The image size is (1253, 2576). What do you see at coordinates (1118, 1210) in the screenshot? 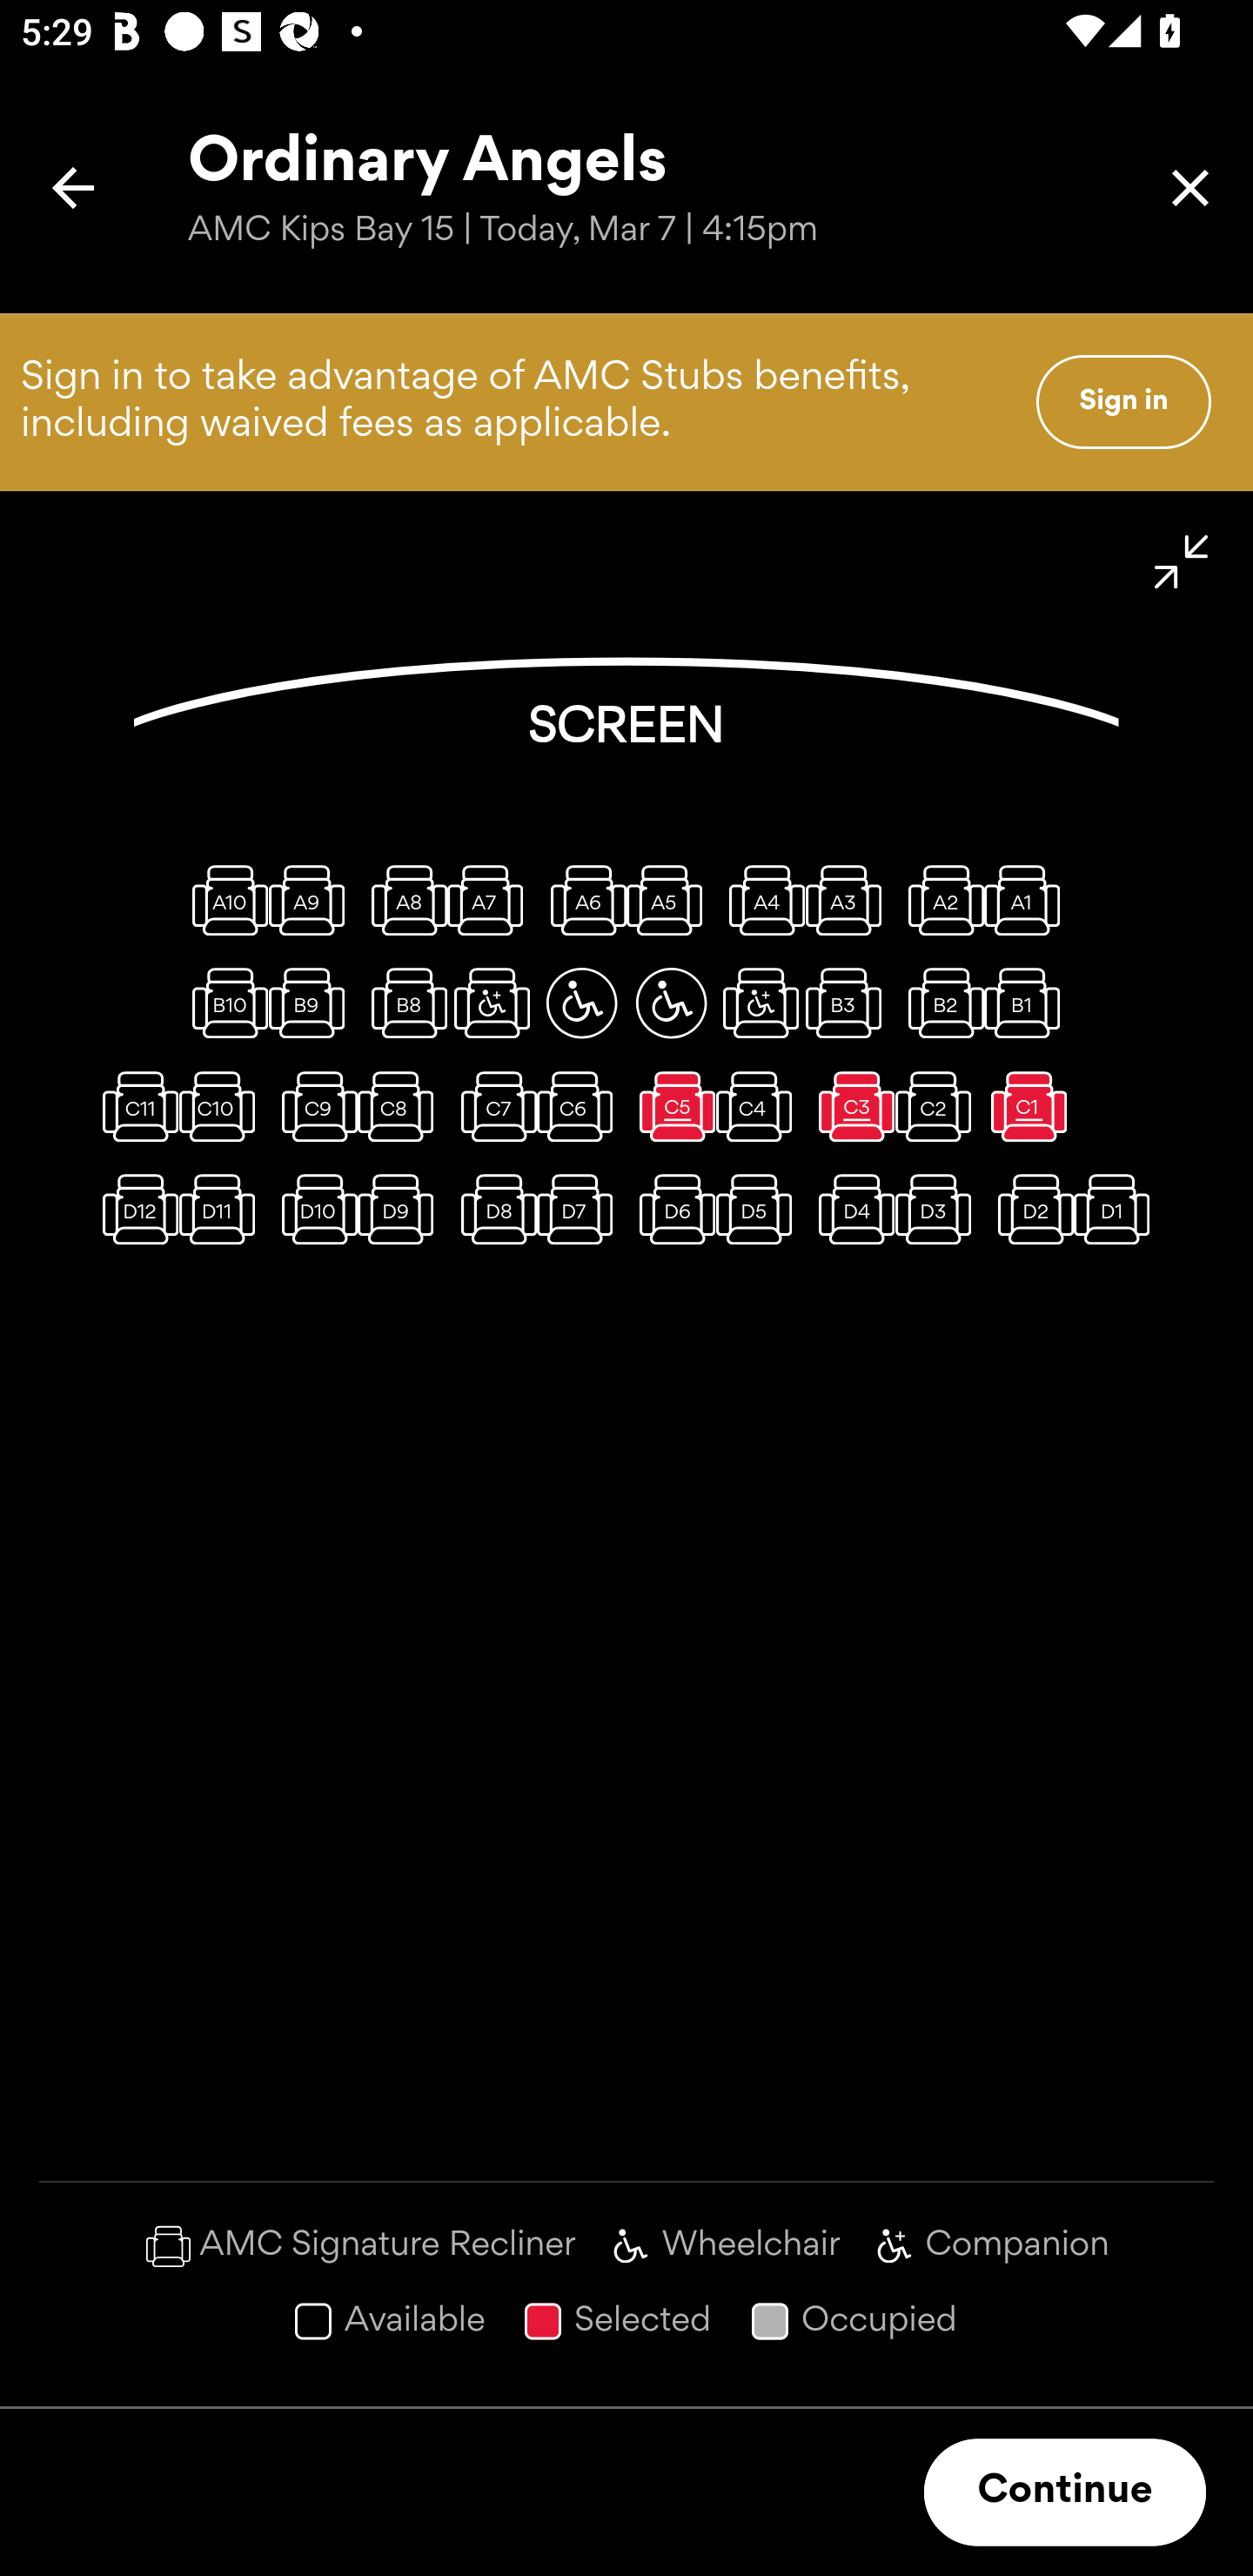
I see `D1, Regular seat, available` at bounding box center [1118, 1210].